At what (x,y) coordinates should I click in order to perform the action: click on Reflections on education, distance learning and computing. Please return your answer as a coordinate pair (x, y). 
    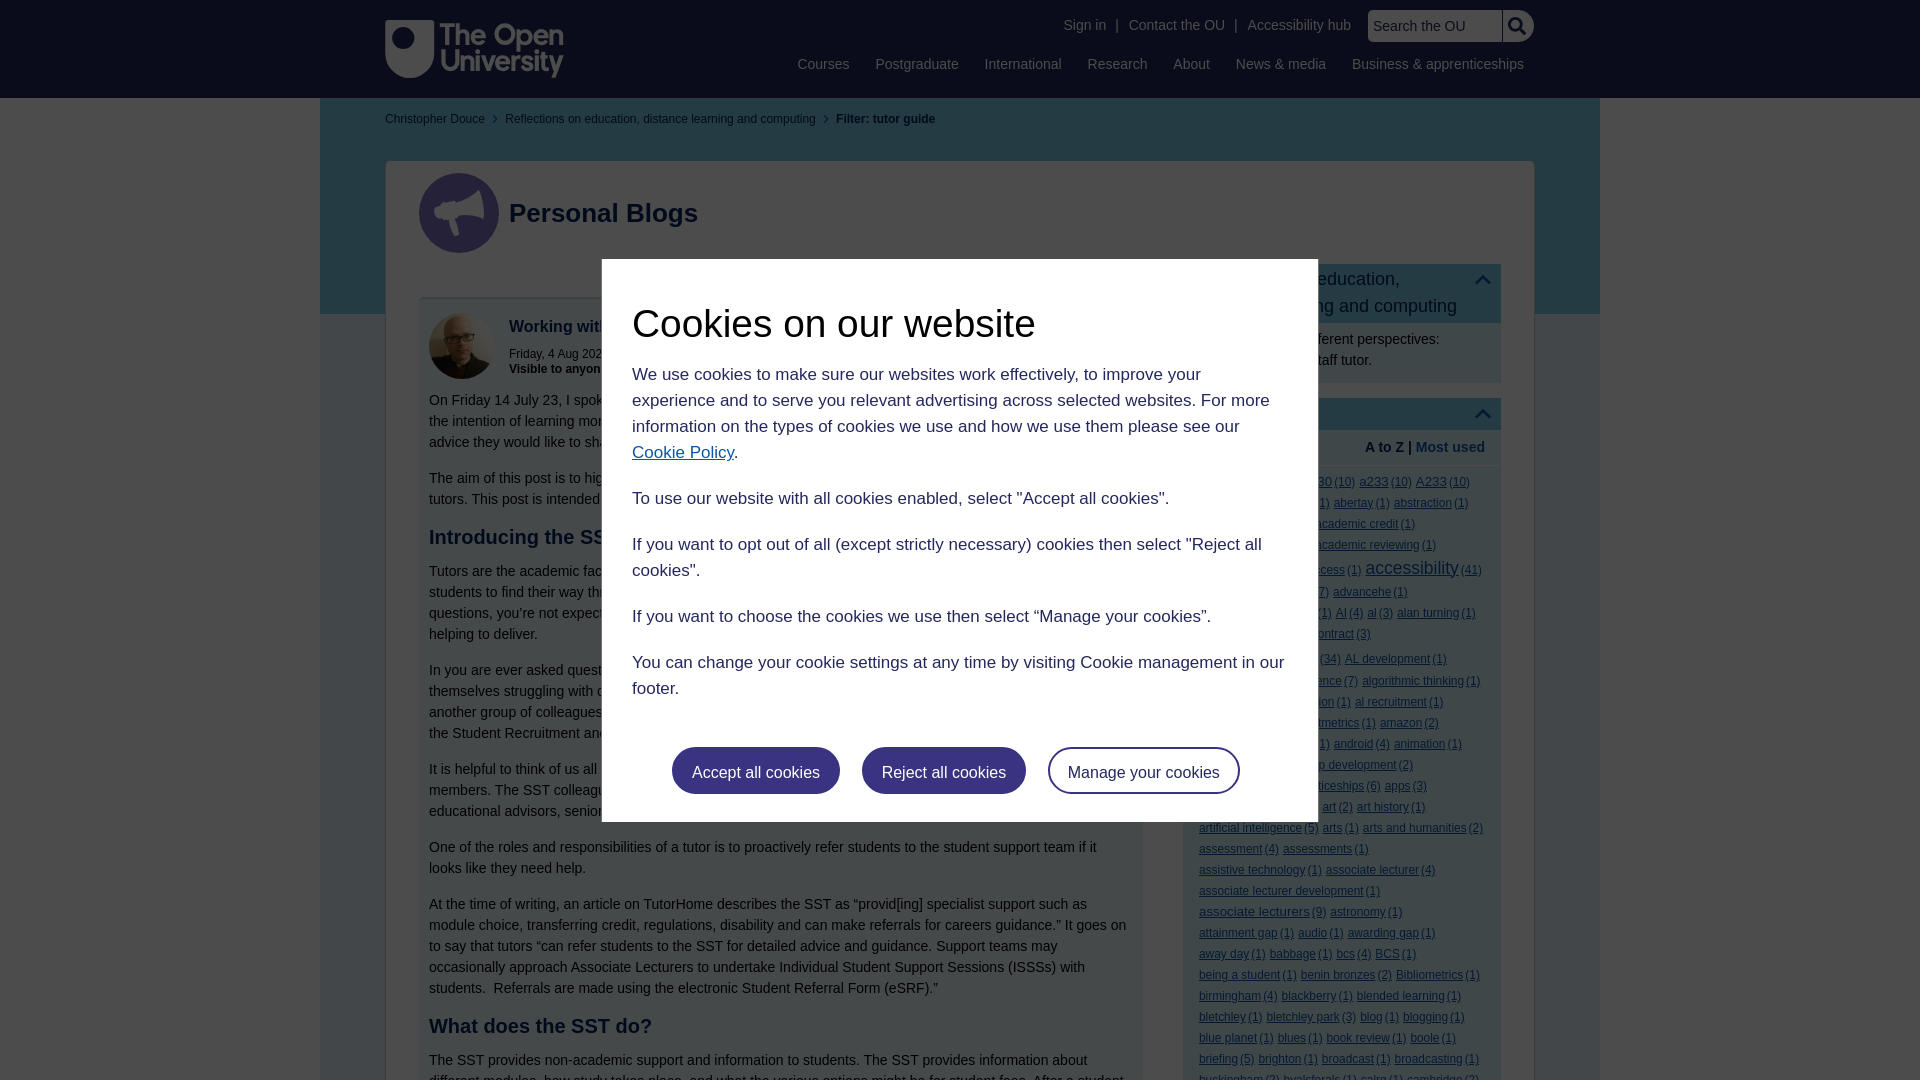
    Looking at the image, I should click on (1342, 292).